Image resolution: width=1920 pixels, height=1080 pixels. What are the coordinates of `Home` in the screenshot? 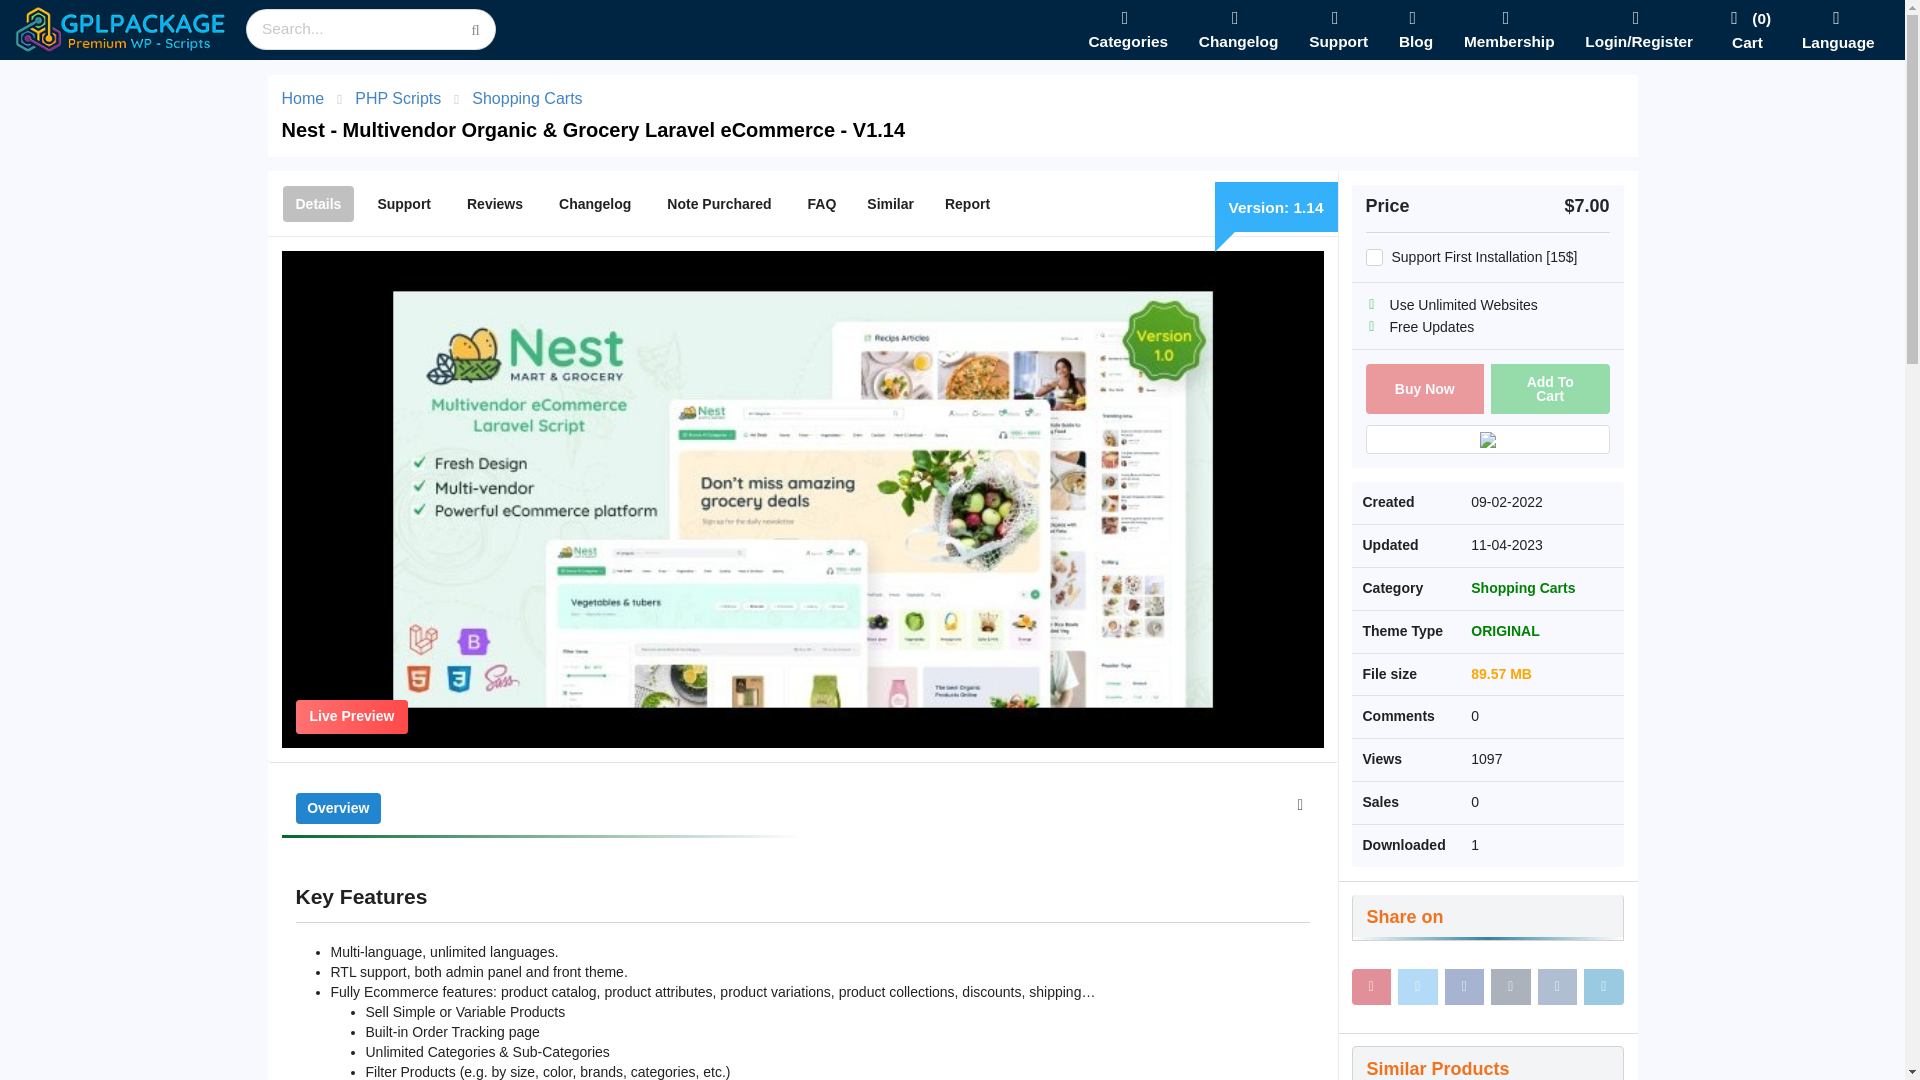 It's located at (303, 98).